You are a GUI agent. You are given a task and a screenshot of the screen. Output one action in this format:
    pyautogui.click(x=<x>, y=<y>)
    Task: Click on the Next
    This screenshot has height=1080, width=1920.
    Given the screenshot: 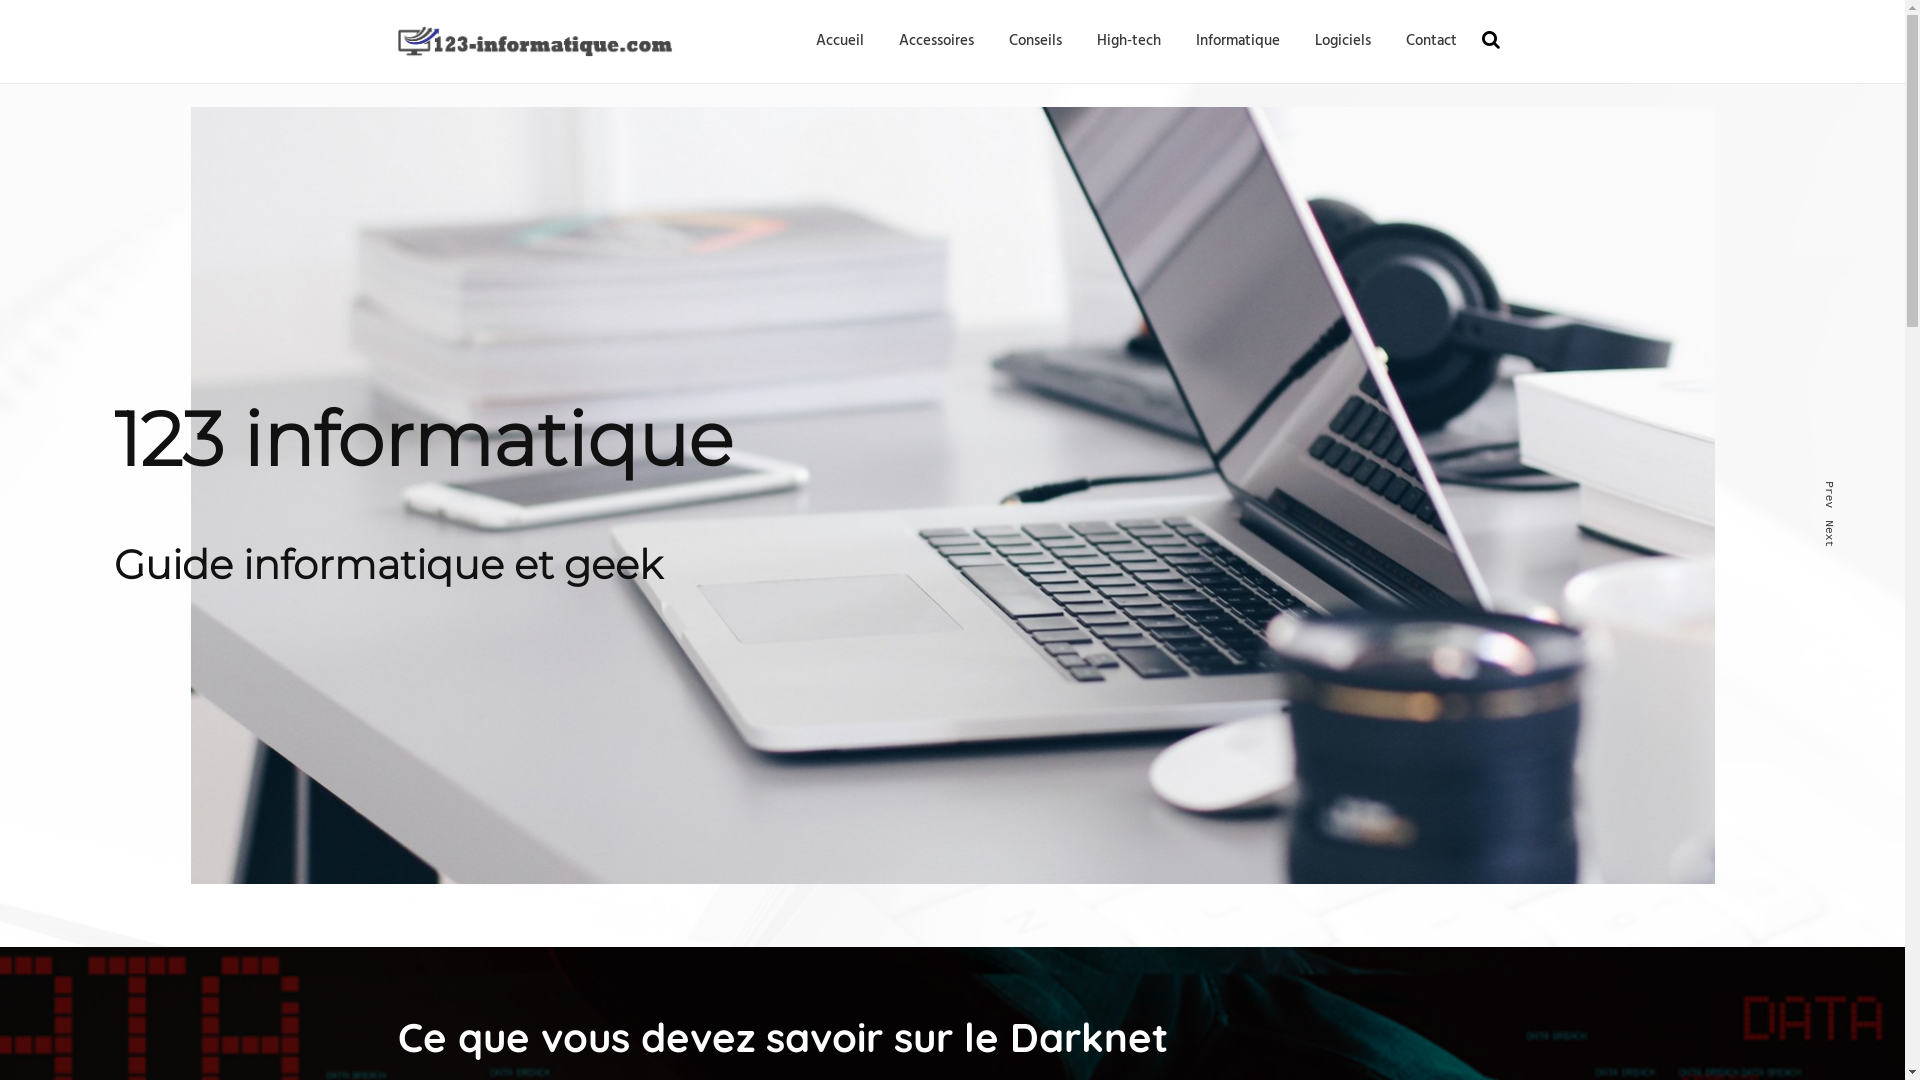 What is the action you would take?
    pyautogui.click(x=1836, y=526)
    